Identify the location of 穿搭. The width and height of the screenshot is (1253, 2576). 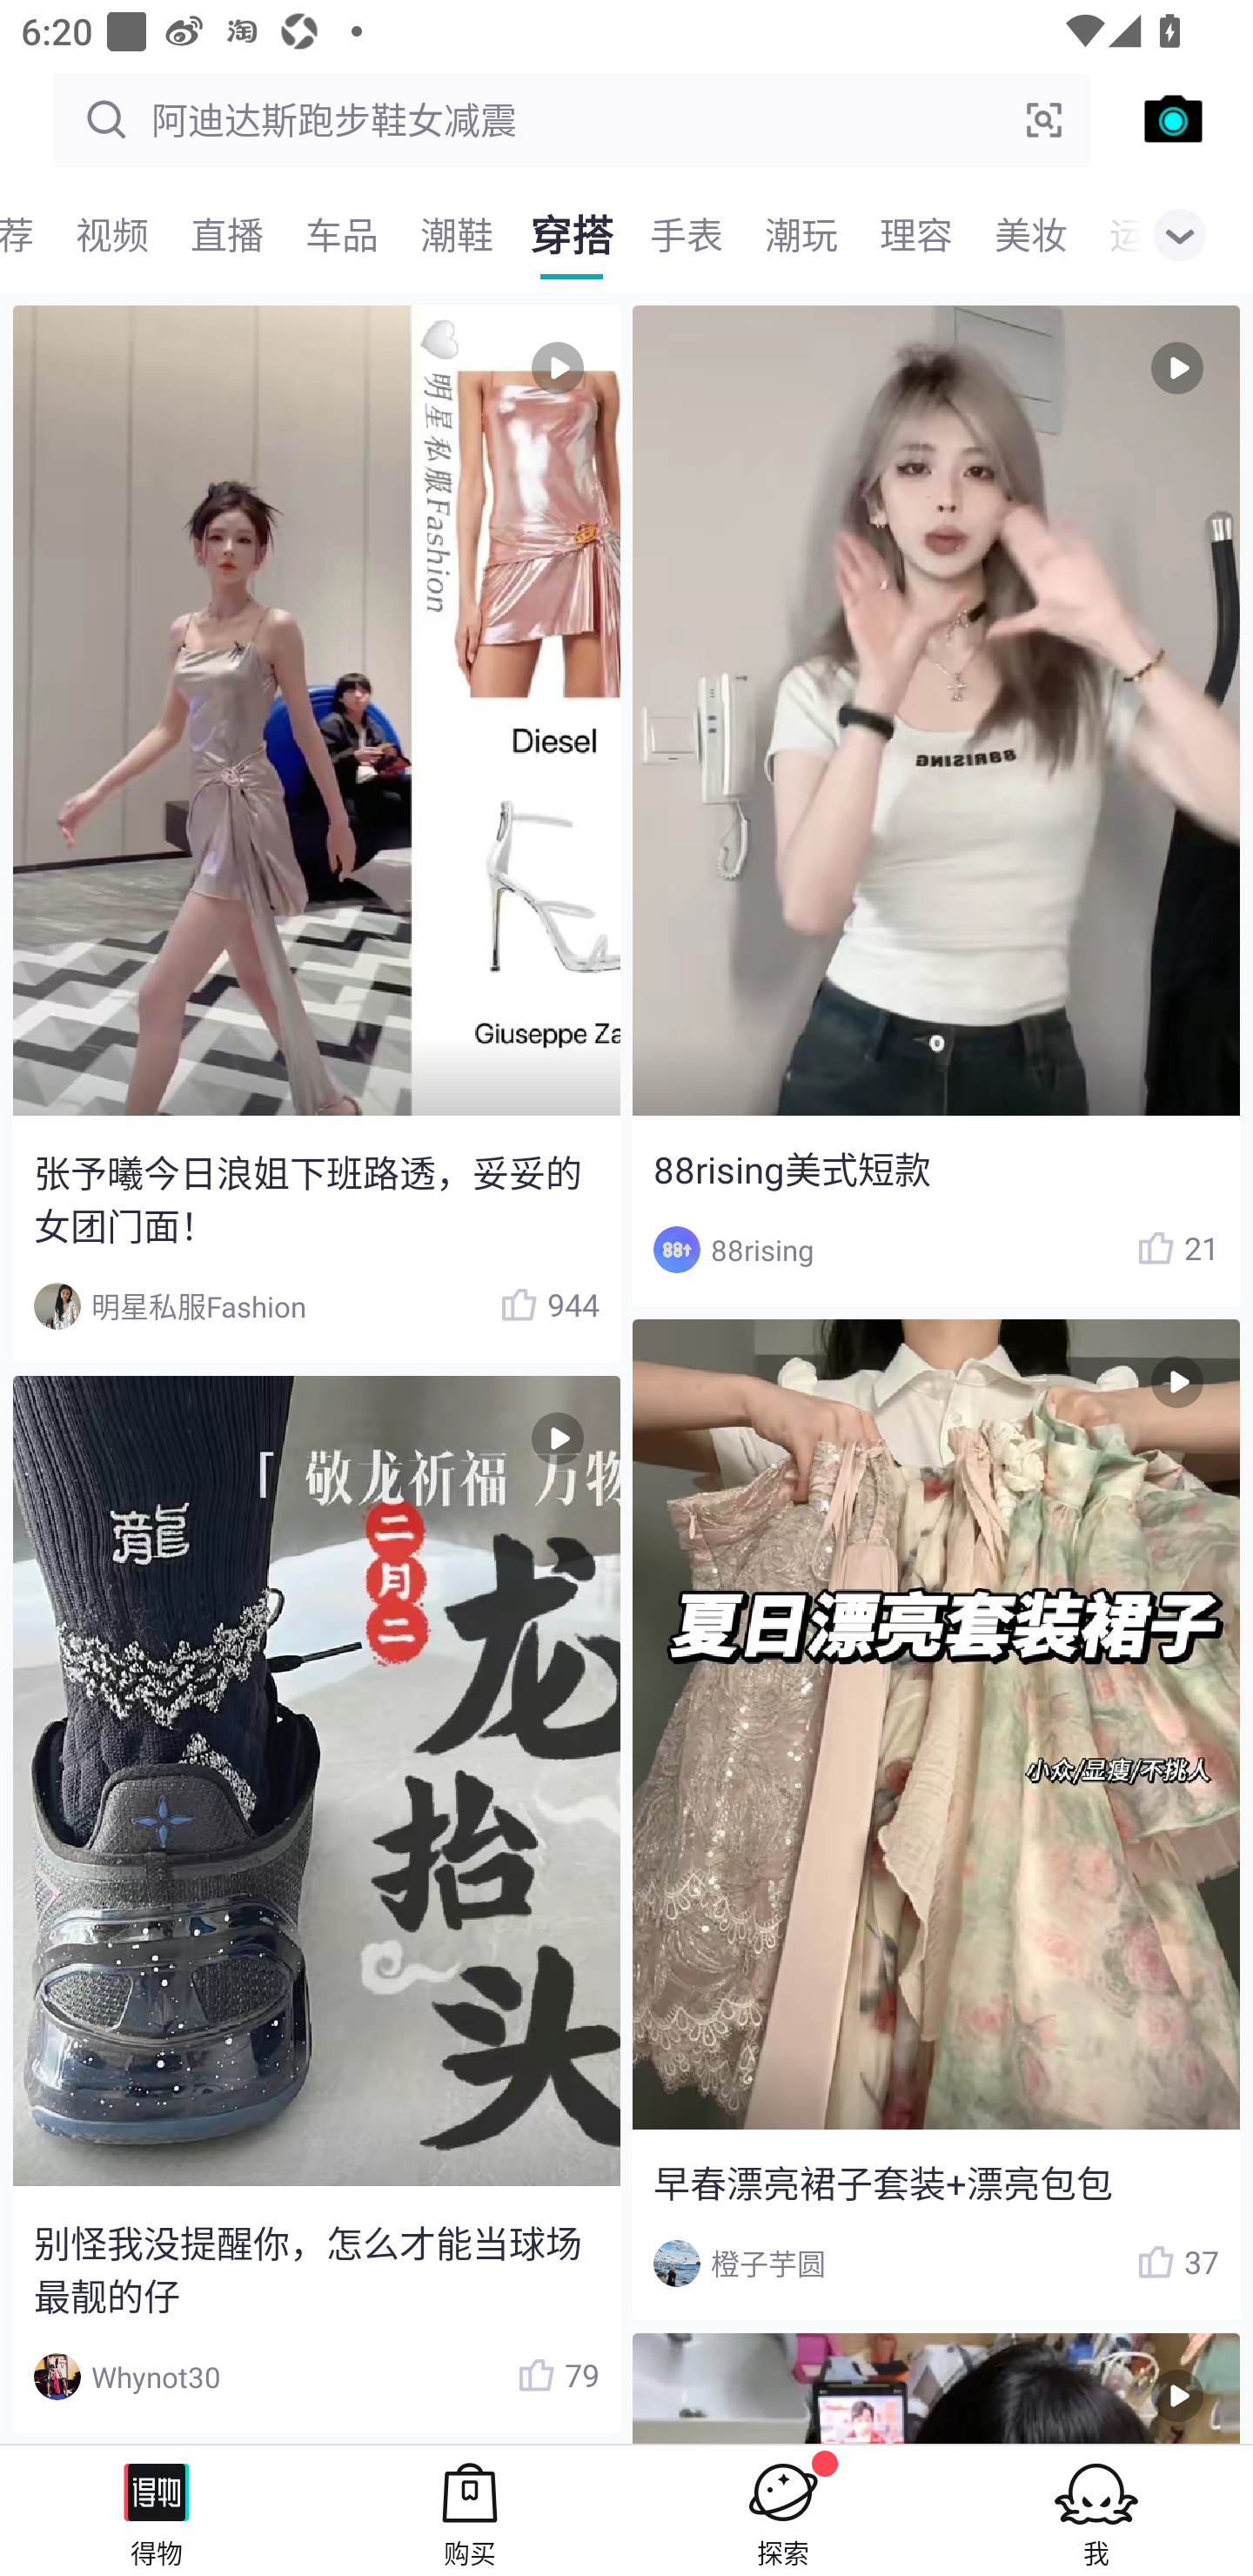
(571, 235).